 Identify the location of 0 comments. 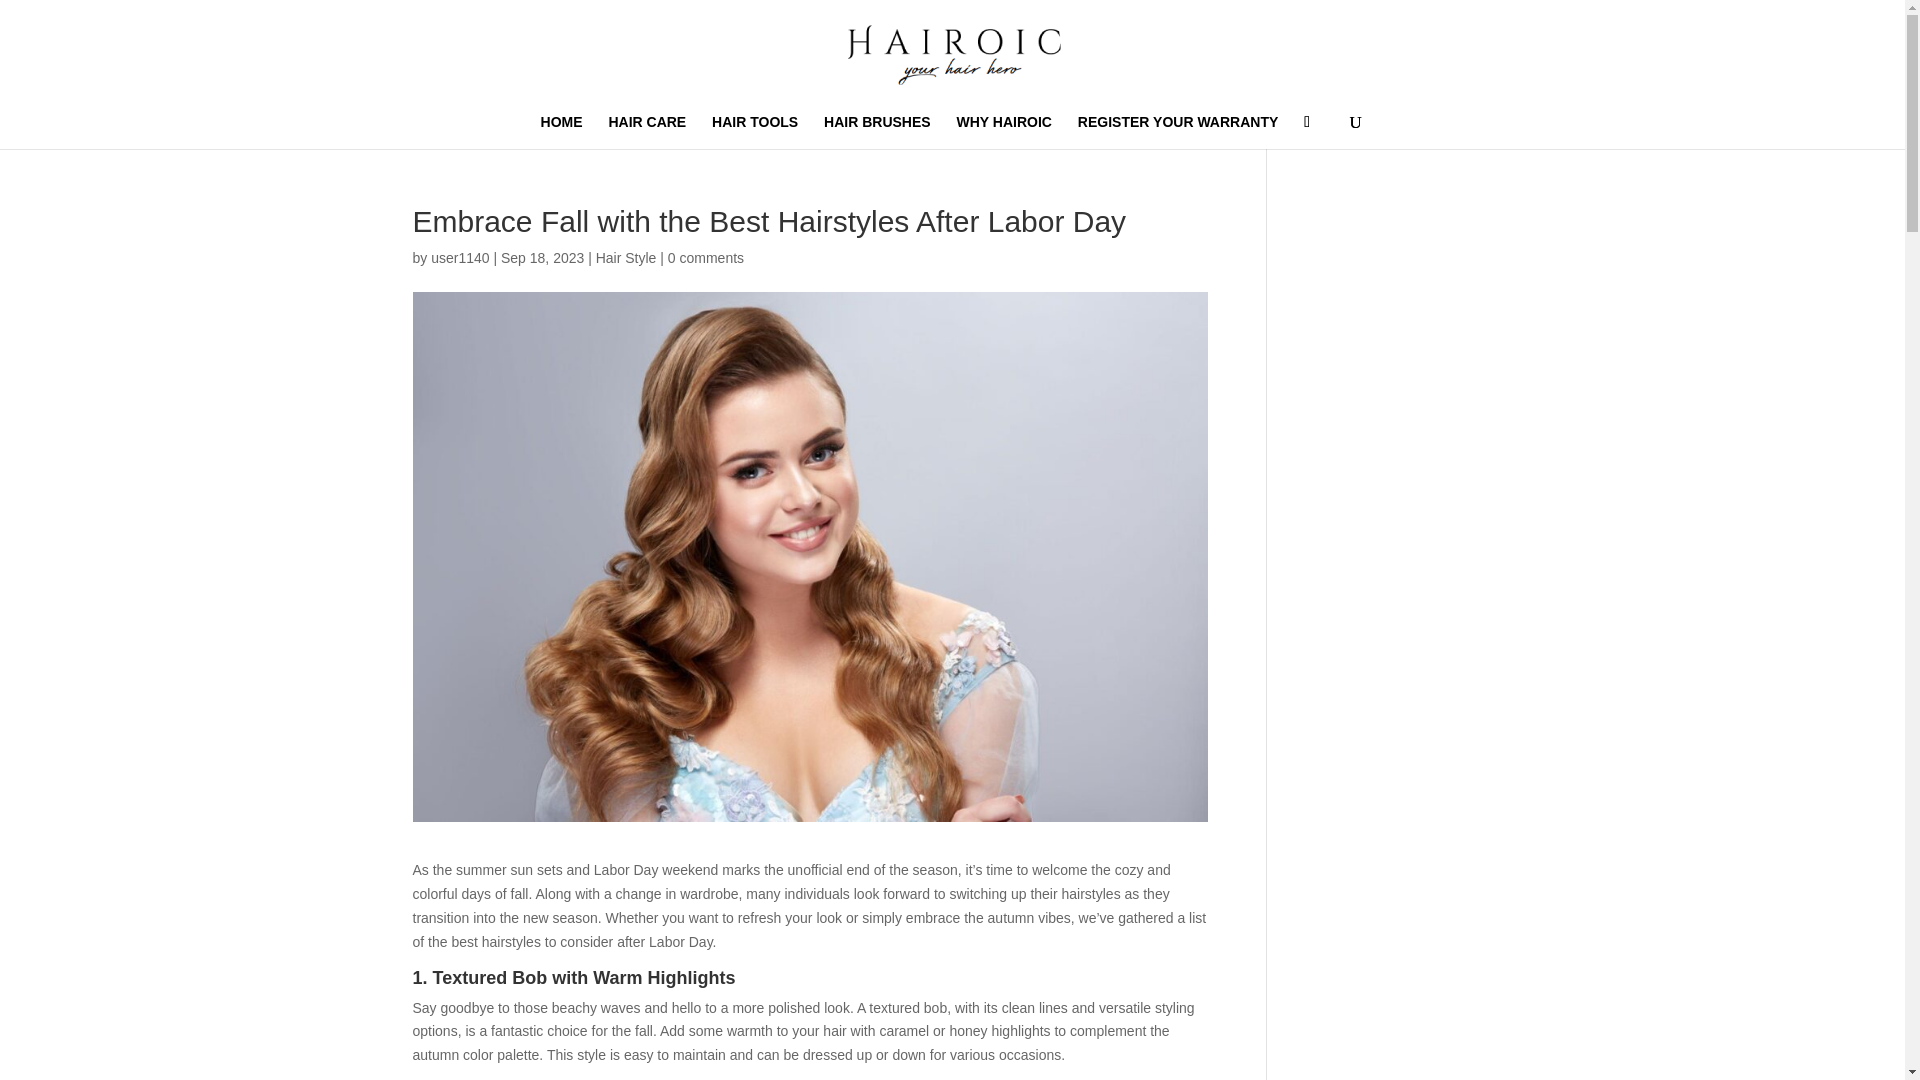
(706, 257).